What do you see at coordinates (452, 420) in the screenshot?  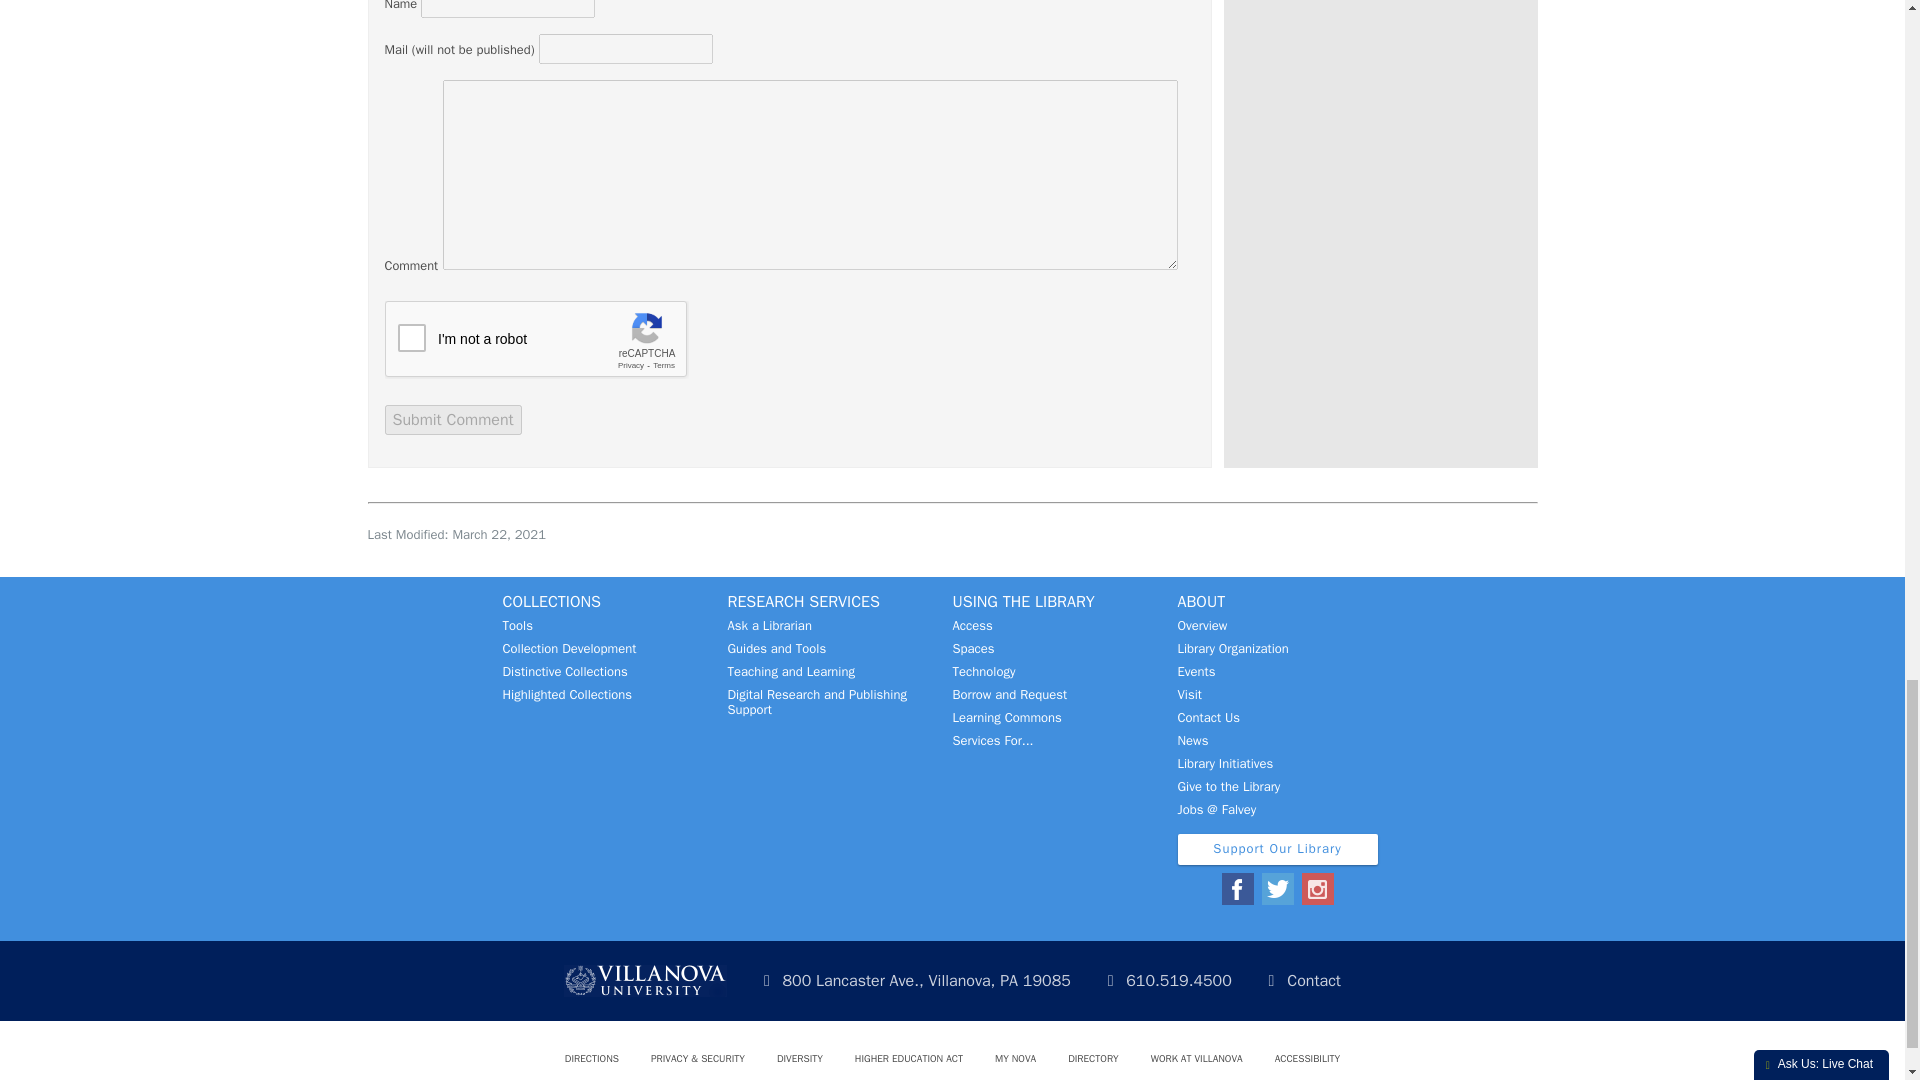 I see `Submit Comment` at bounding box center [452, 420].